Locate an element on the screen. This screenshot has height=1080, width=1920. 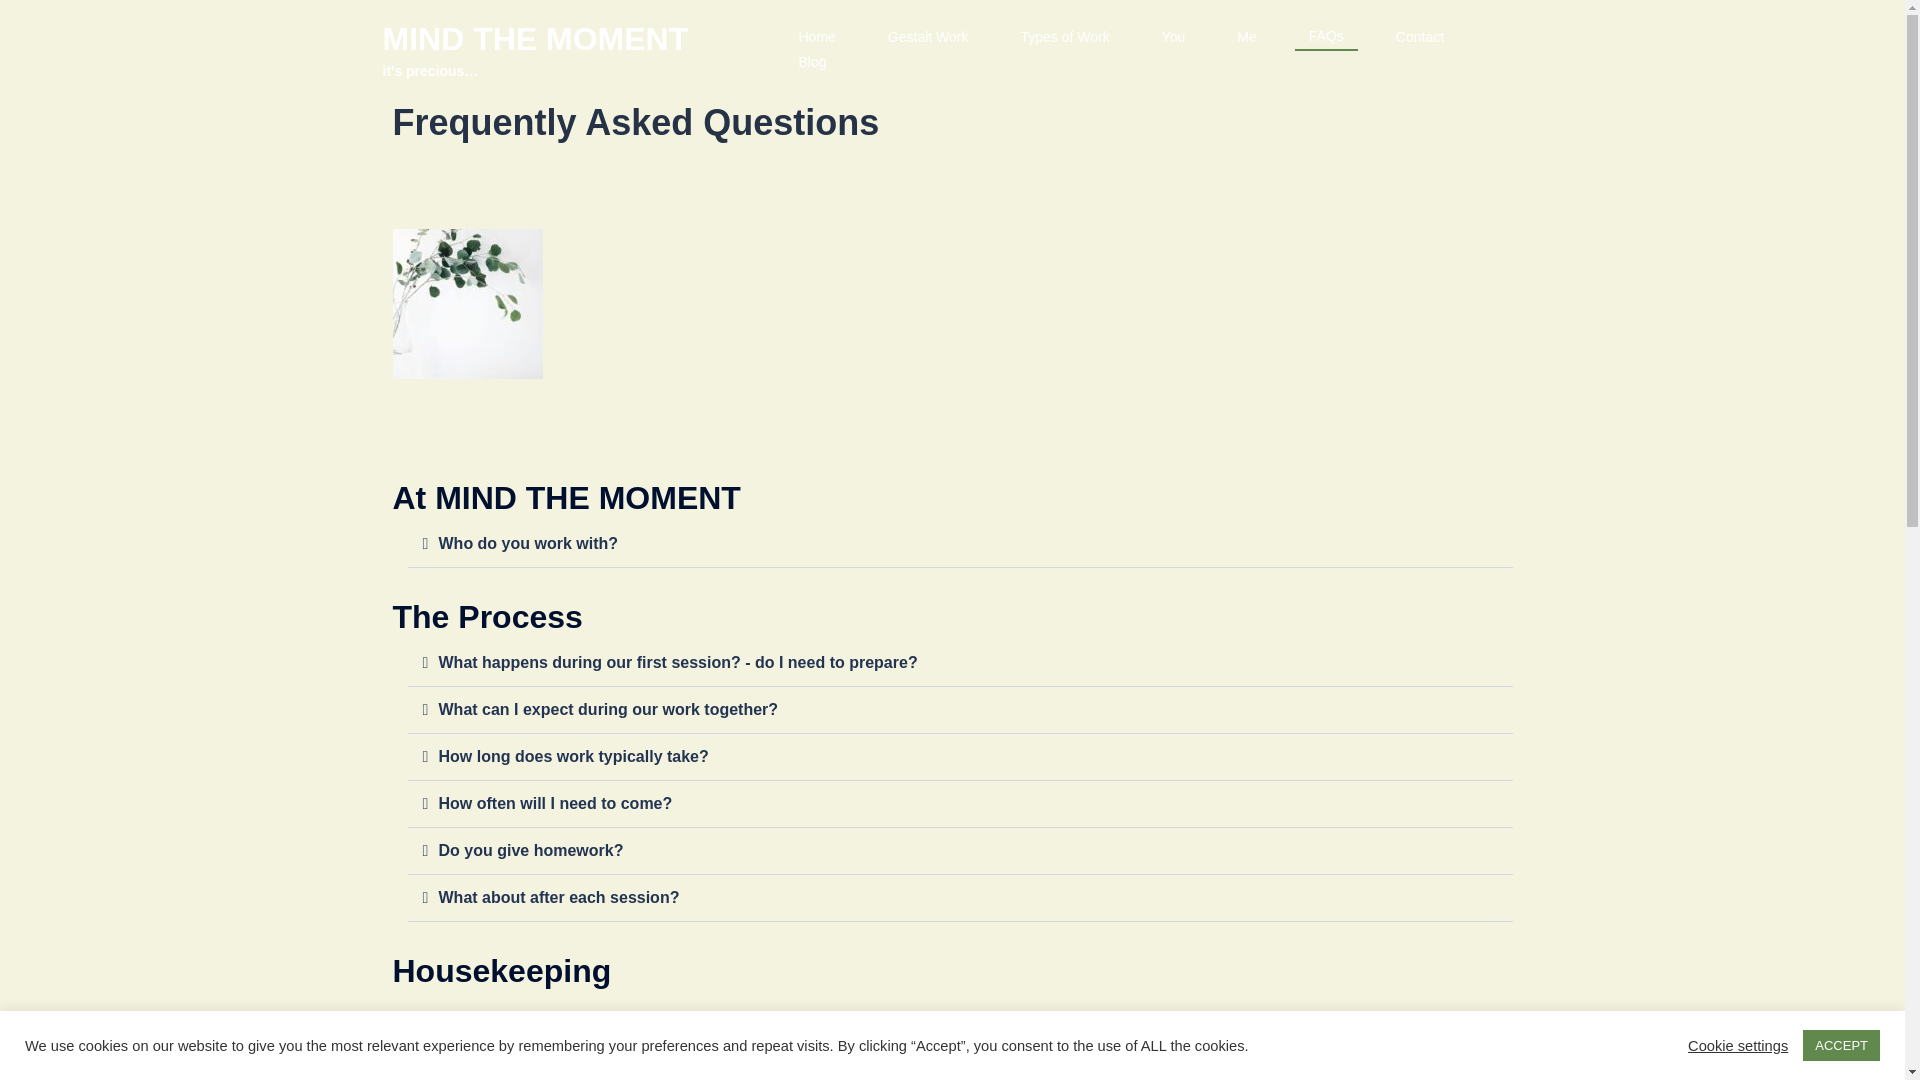
Home is located at coordinates (816, 37).